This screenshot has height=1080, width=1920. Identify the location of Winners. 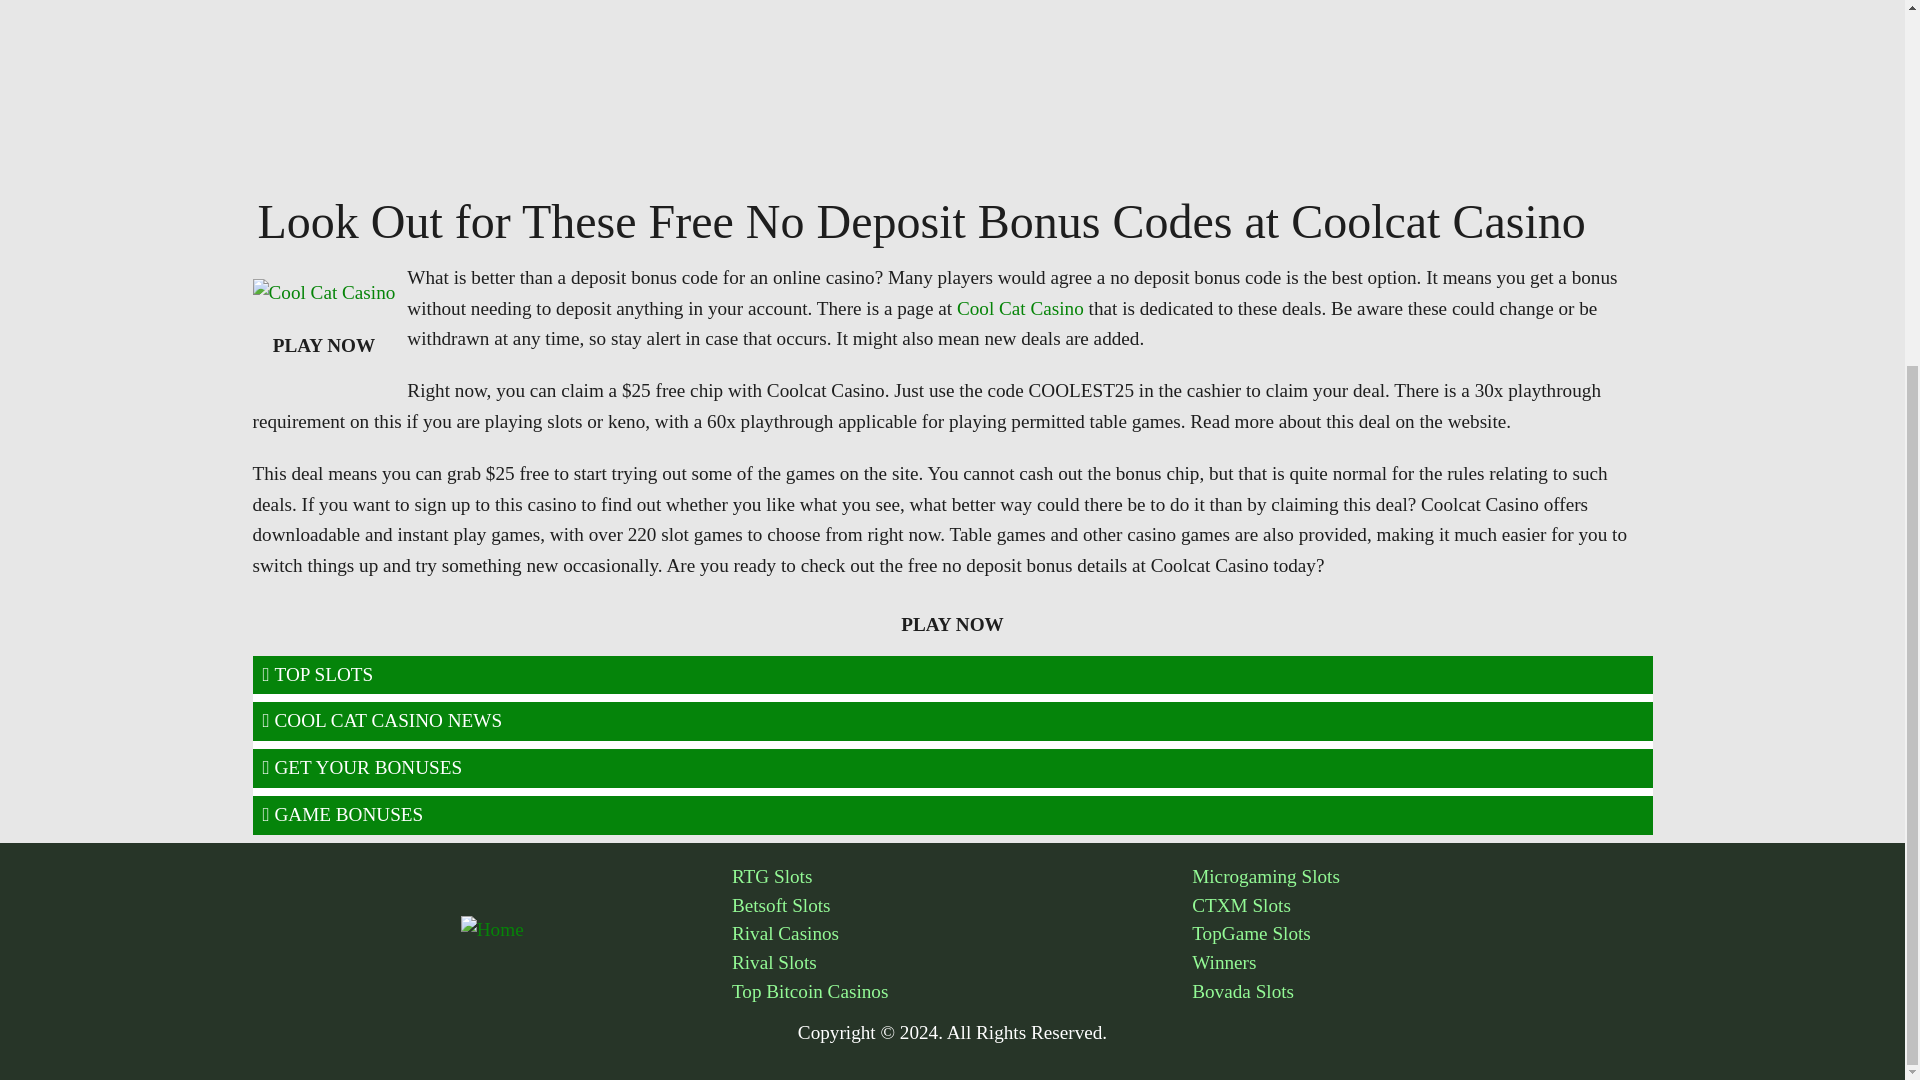
(1422, 964).